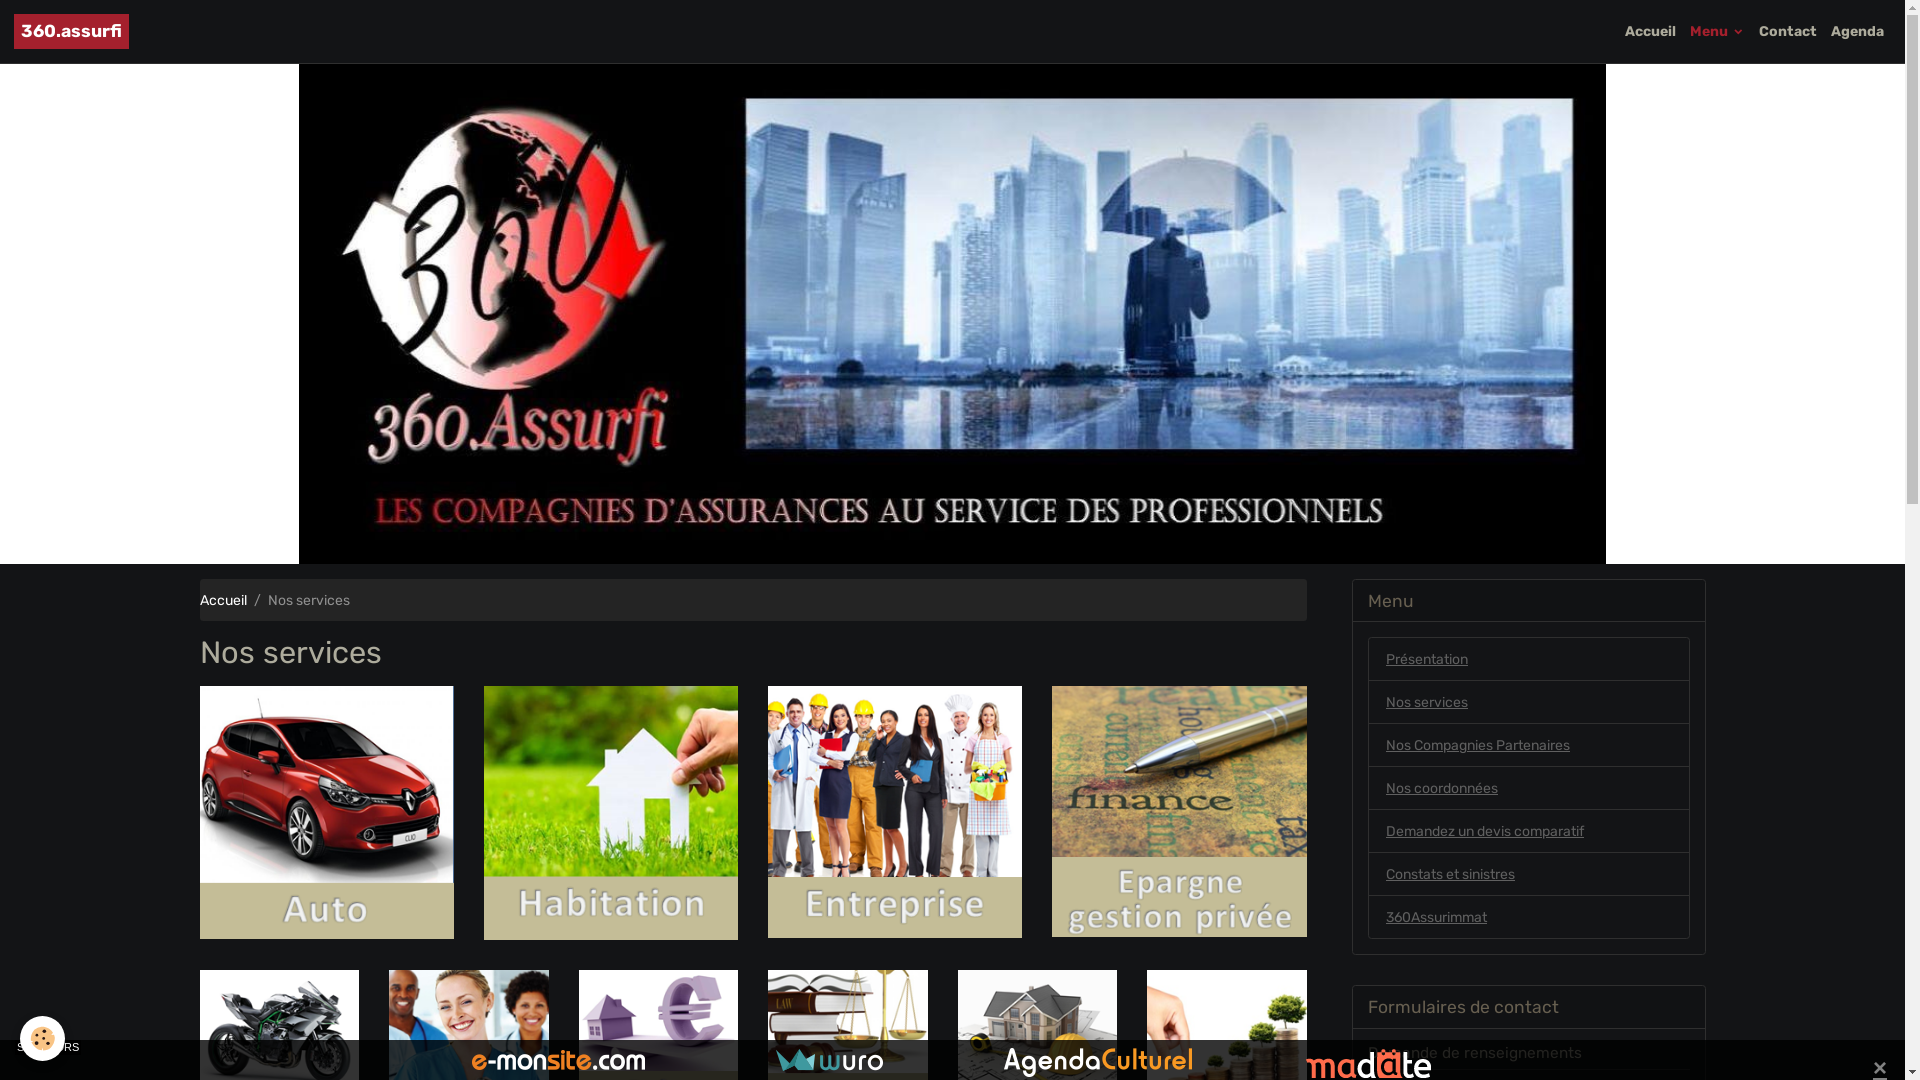  What do you see at coordinates (1529, 874) in the screenshot?
I see `Constats et sinistres` at bounding box center [1529, 874].